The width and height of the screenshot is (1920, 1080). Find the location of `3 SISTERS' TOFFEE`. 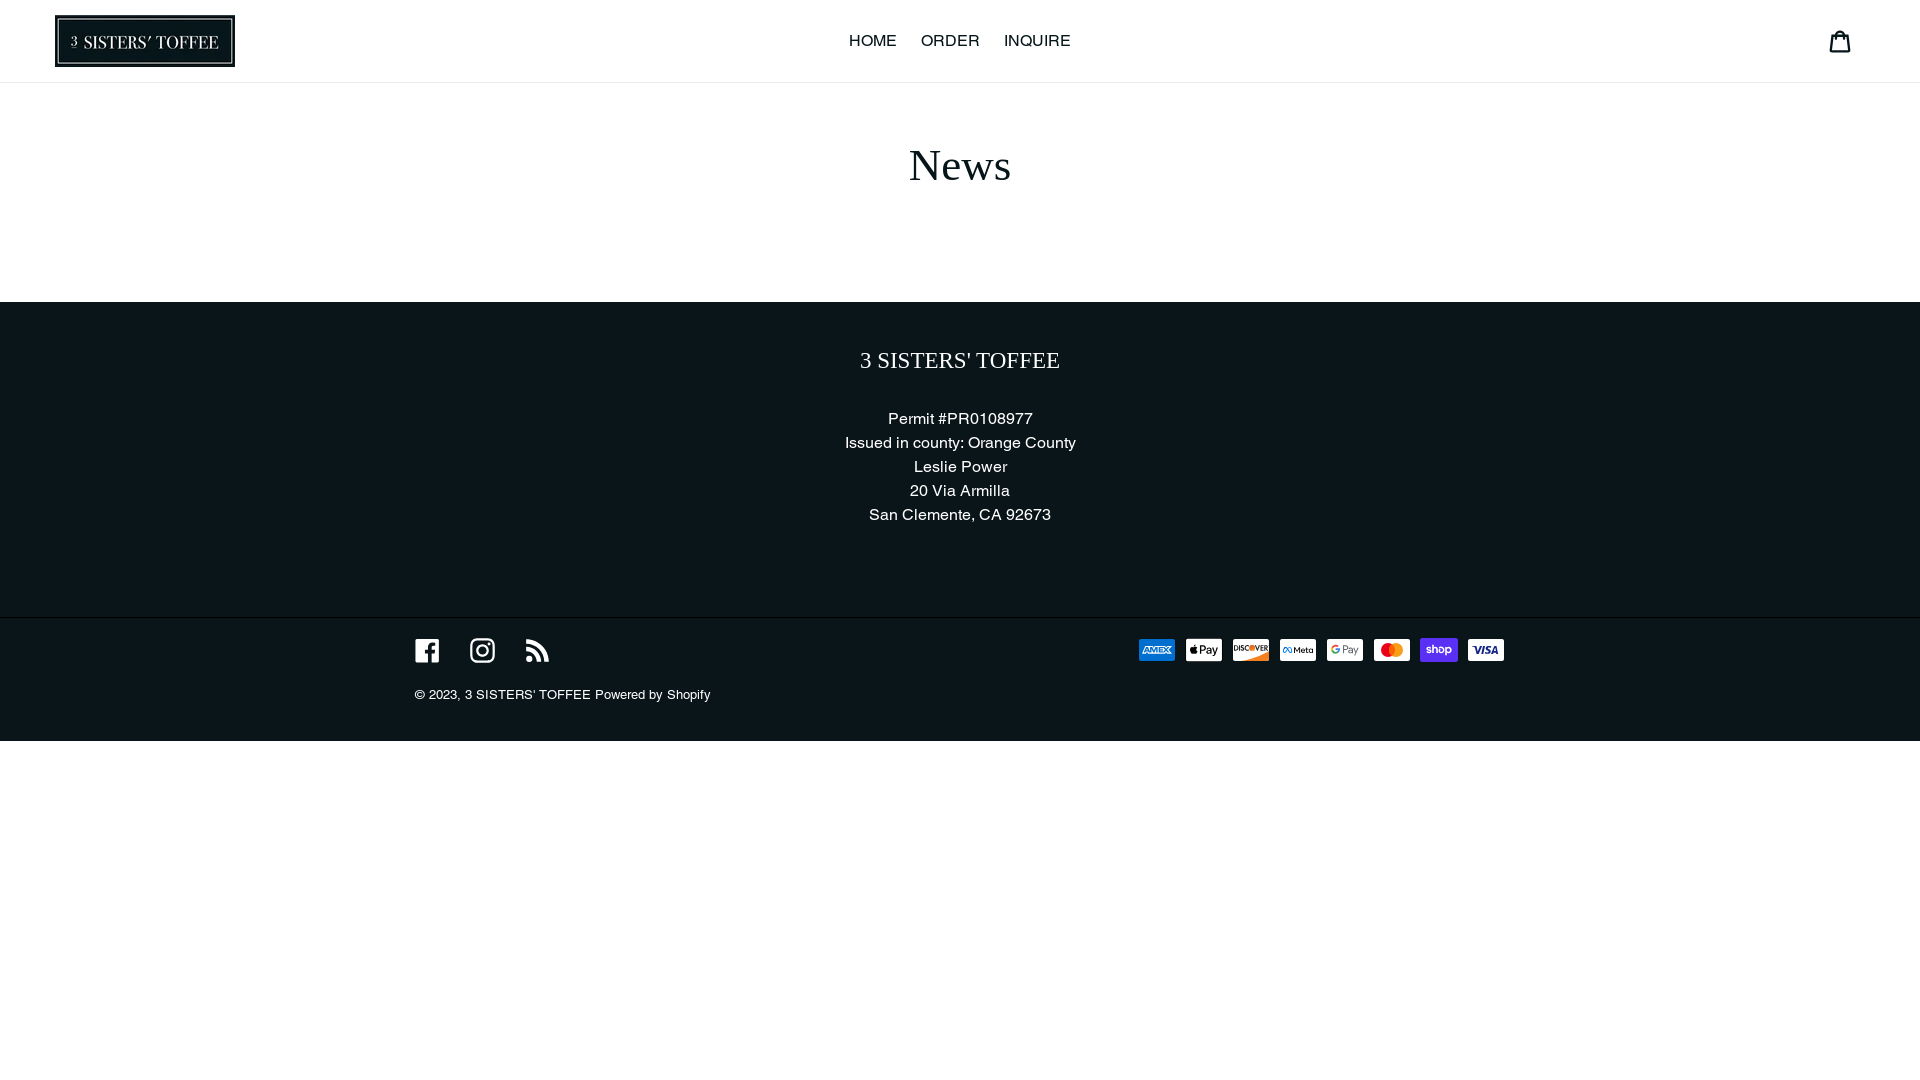

3 SISTERS' TOFFEE is located at coordinates (528, 694).